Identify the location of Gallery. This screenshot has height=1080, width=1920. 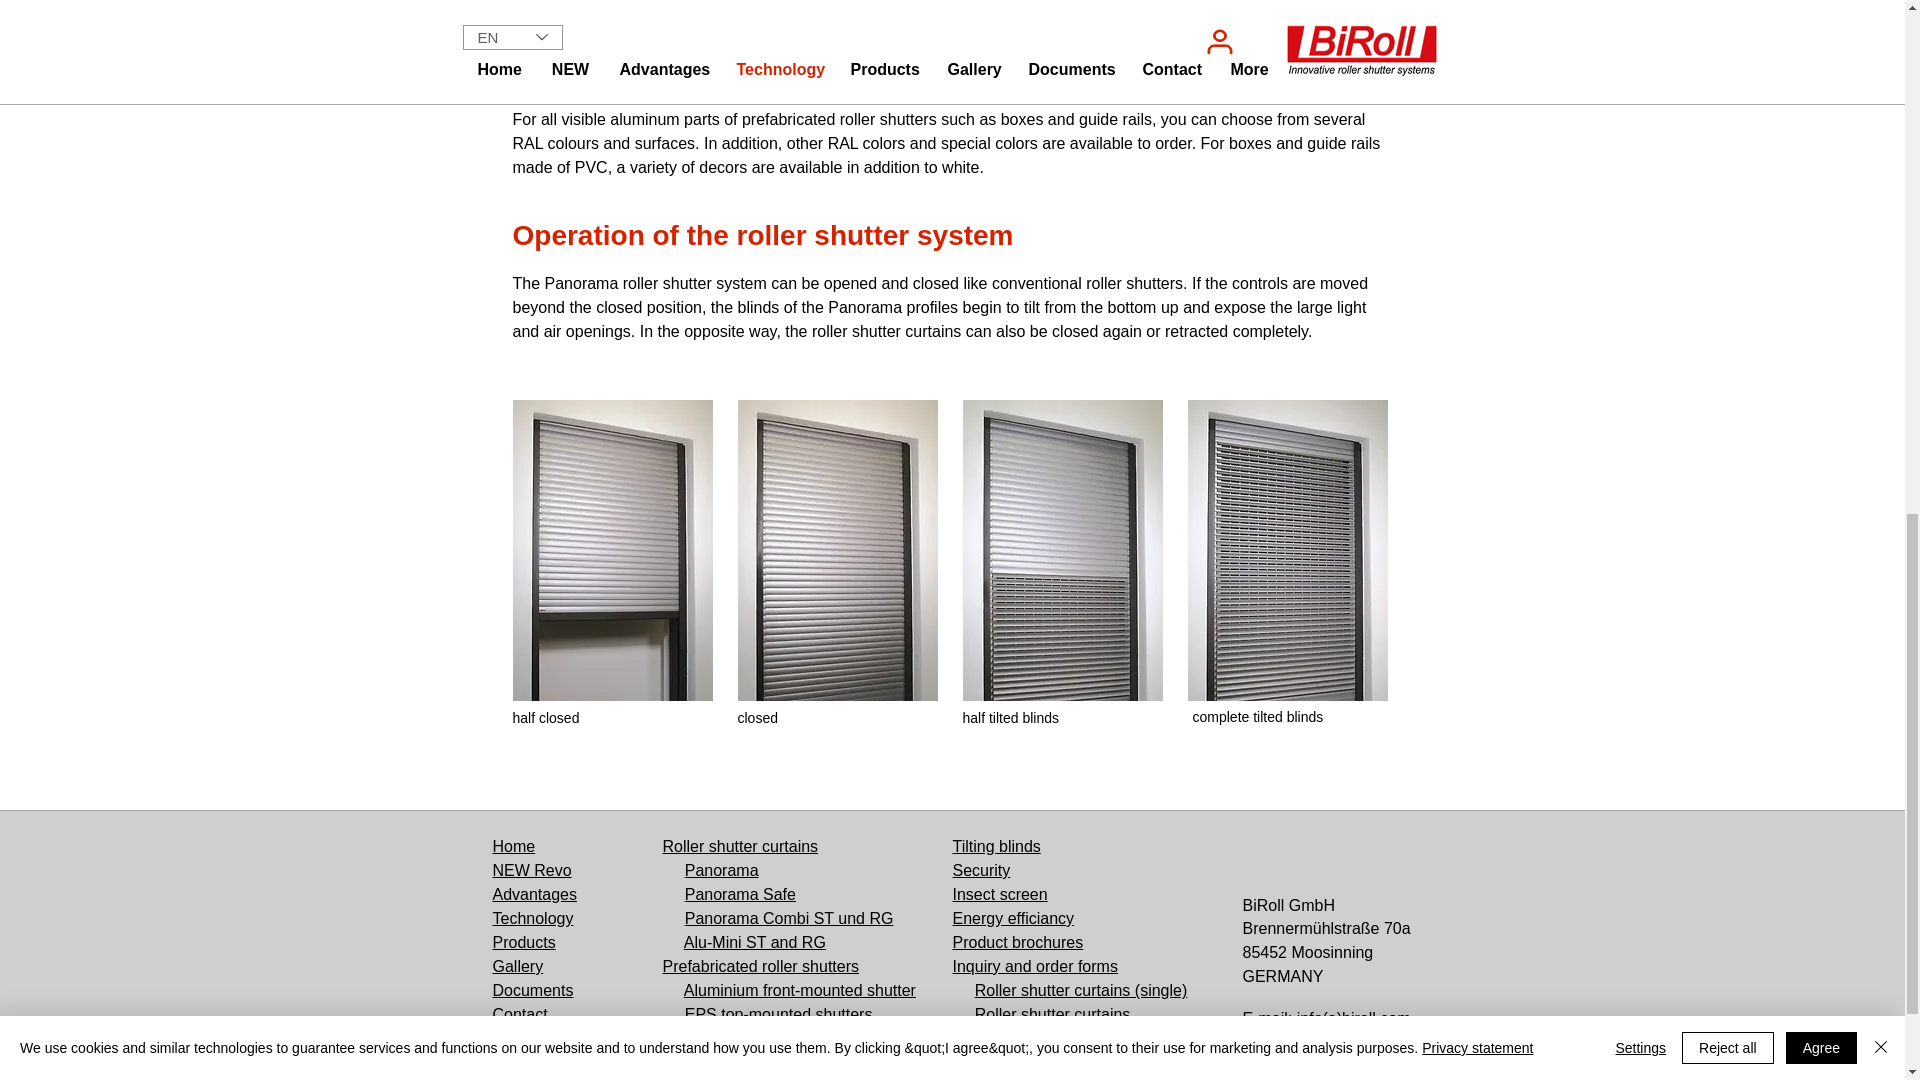
(517, 966).